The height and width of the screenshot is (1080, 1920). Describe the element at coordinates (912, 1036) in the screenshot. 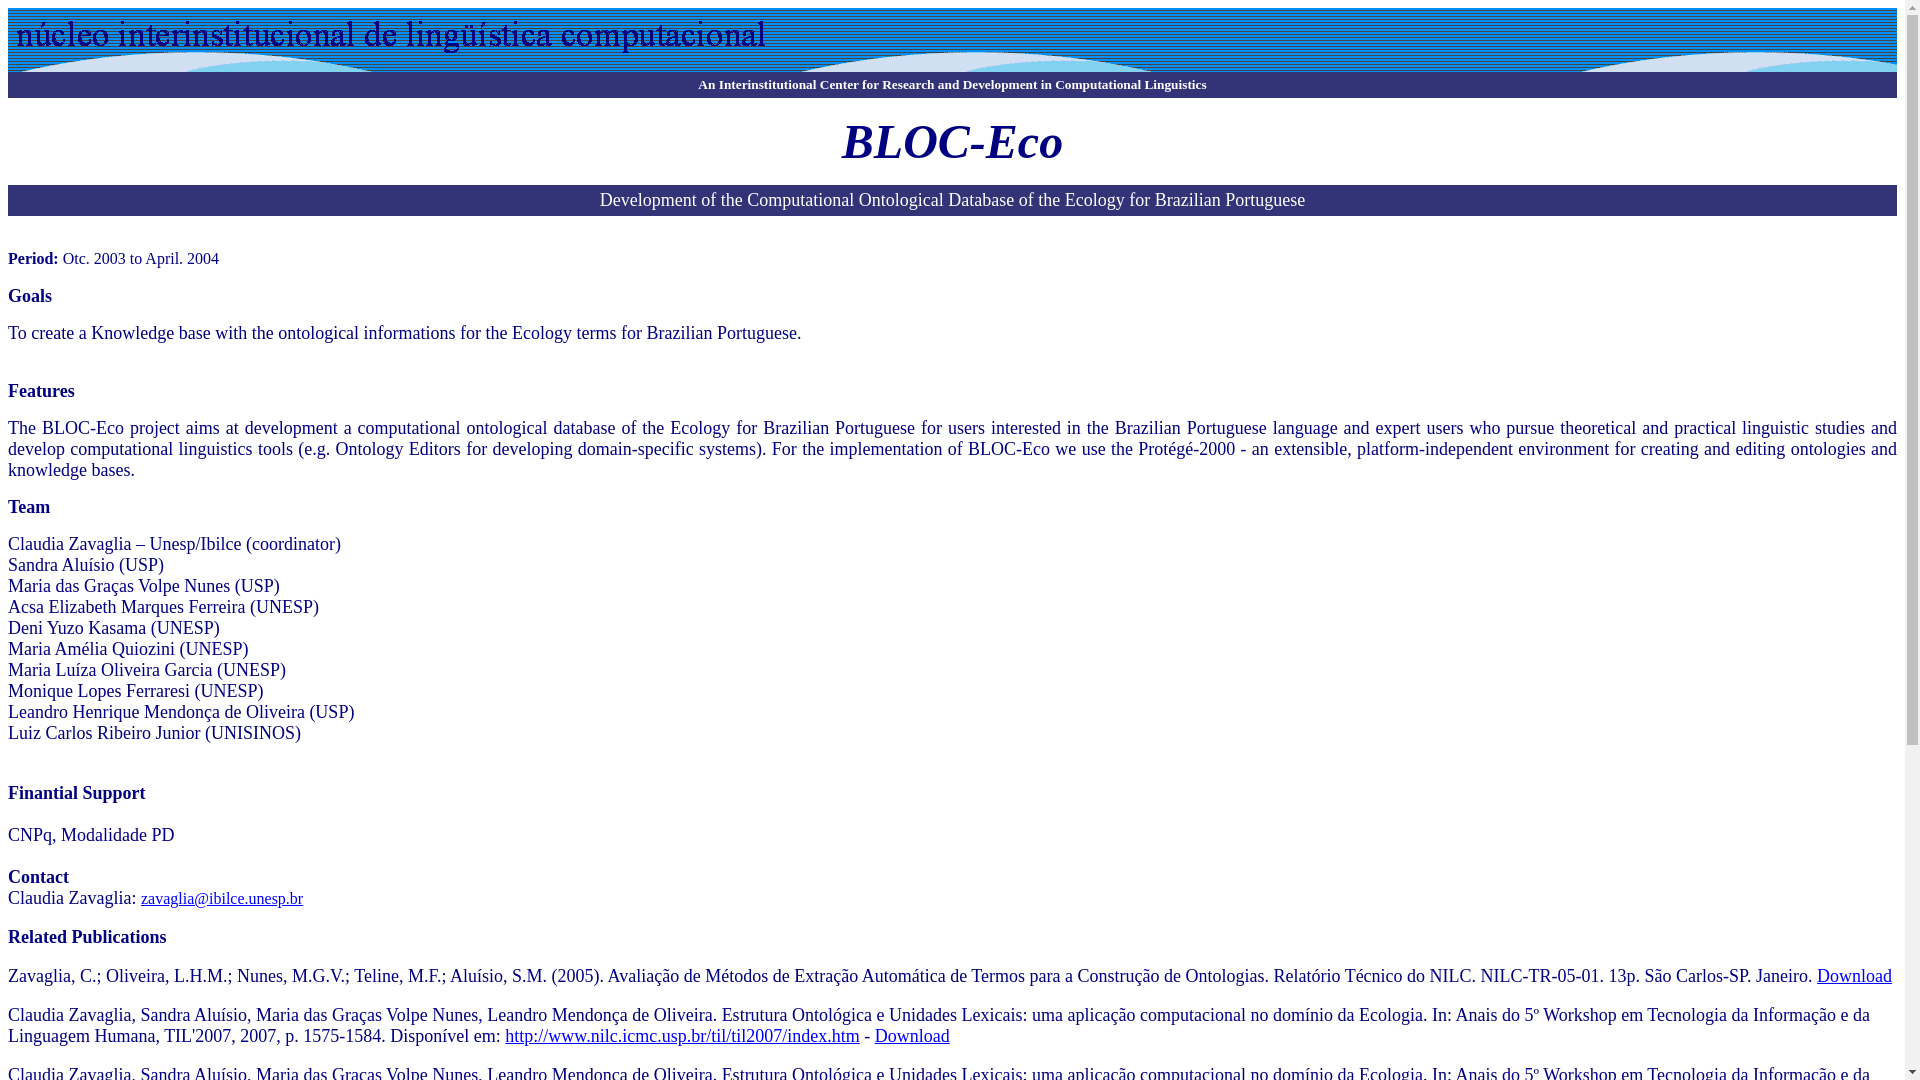

I see `Download` at that location.